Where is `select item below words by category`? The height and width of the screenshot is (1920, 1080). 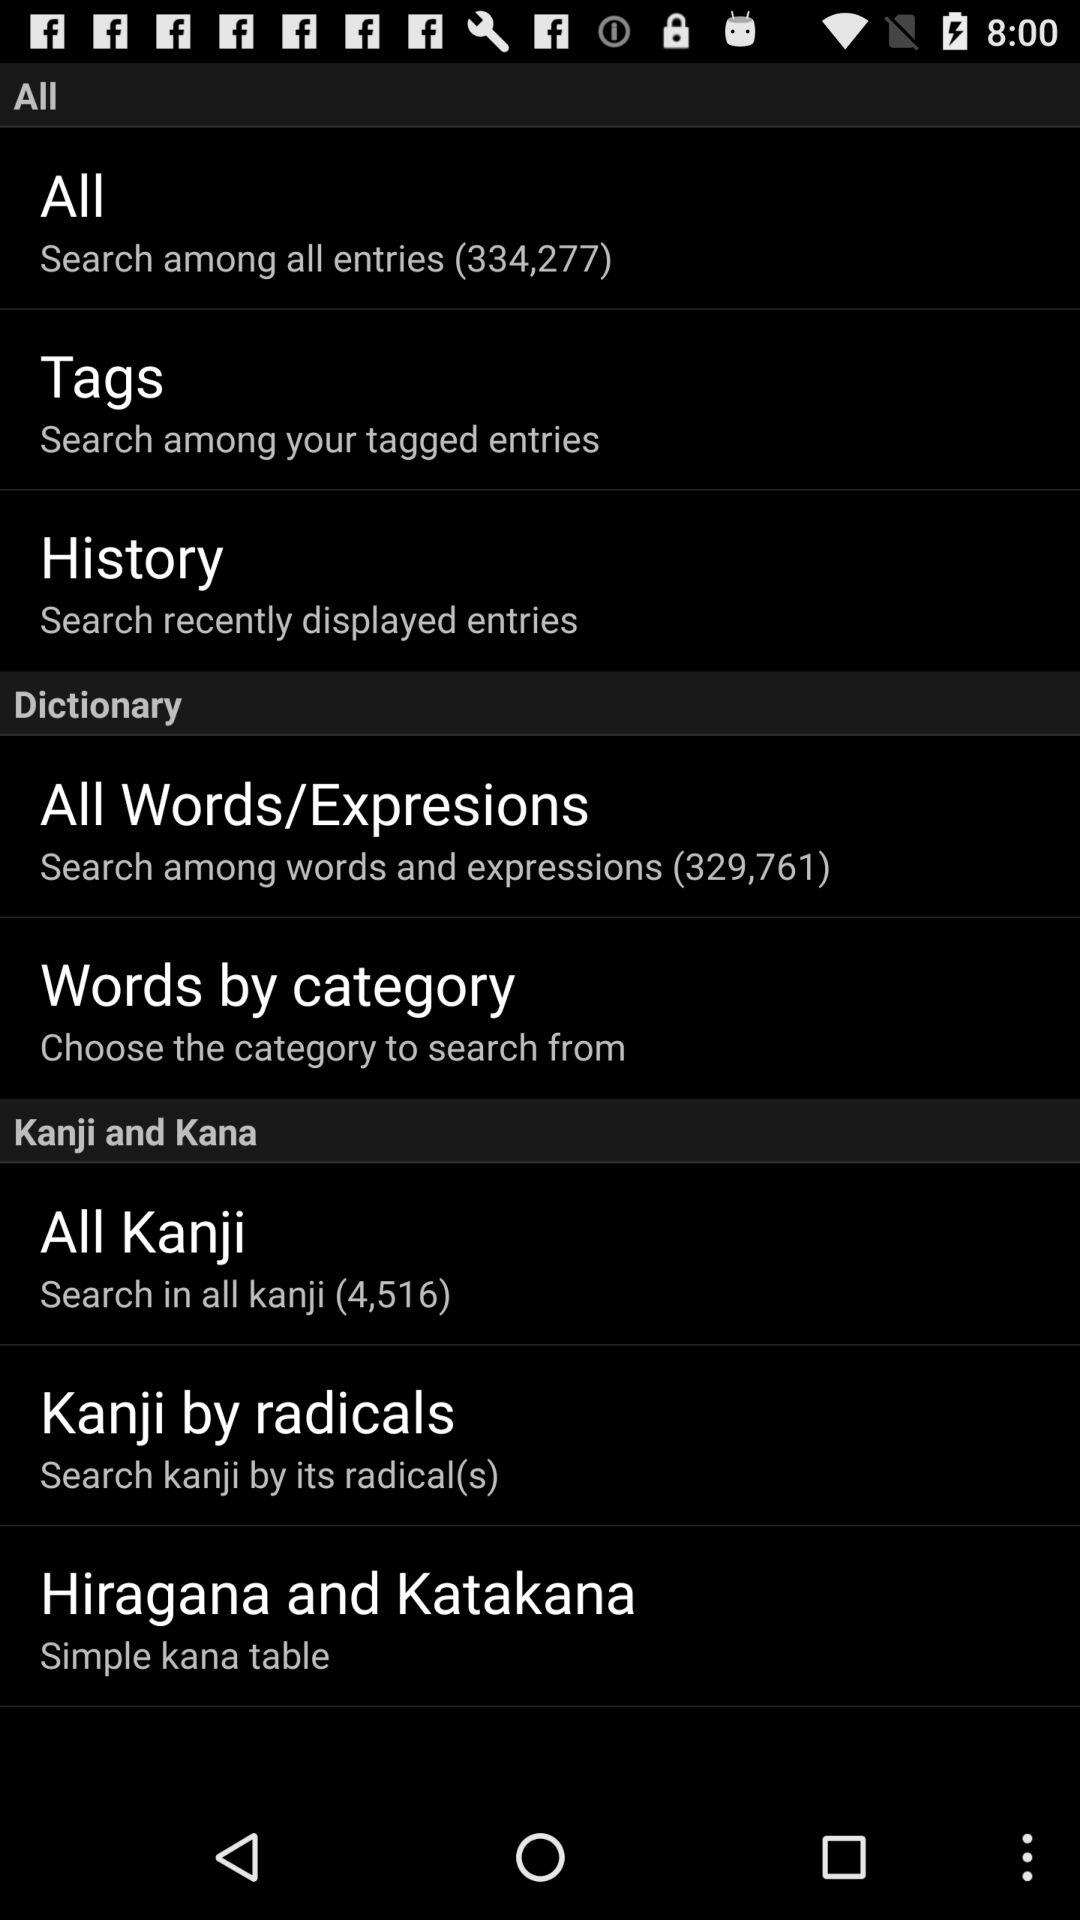
select item below words by category is located at coordinates (560, 1046).